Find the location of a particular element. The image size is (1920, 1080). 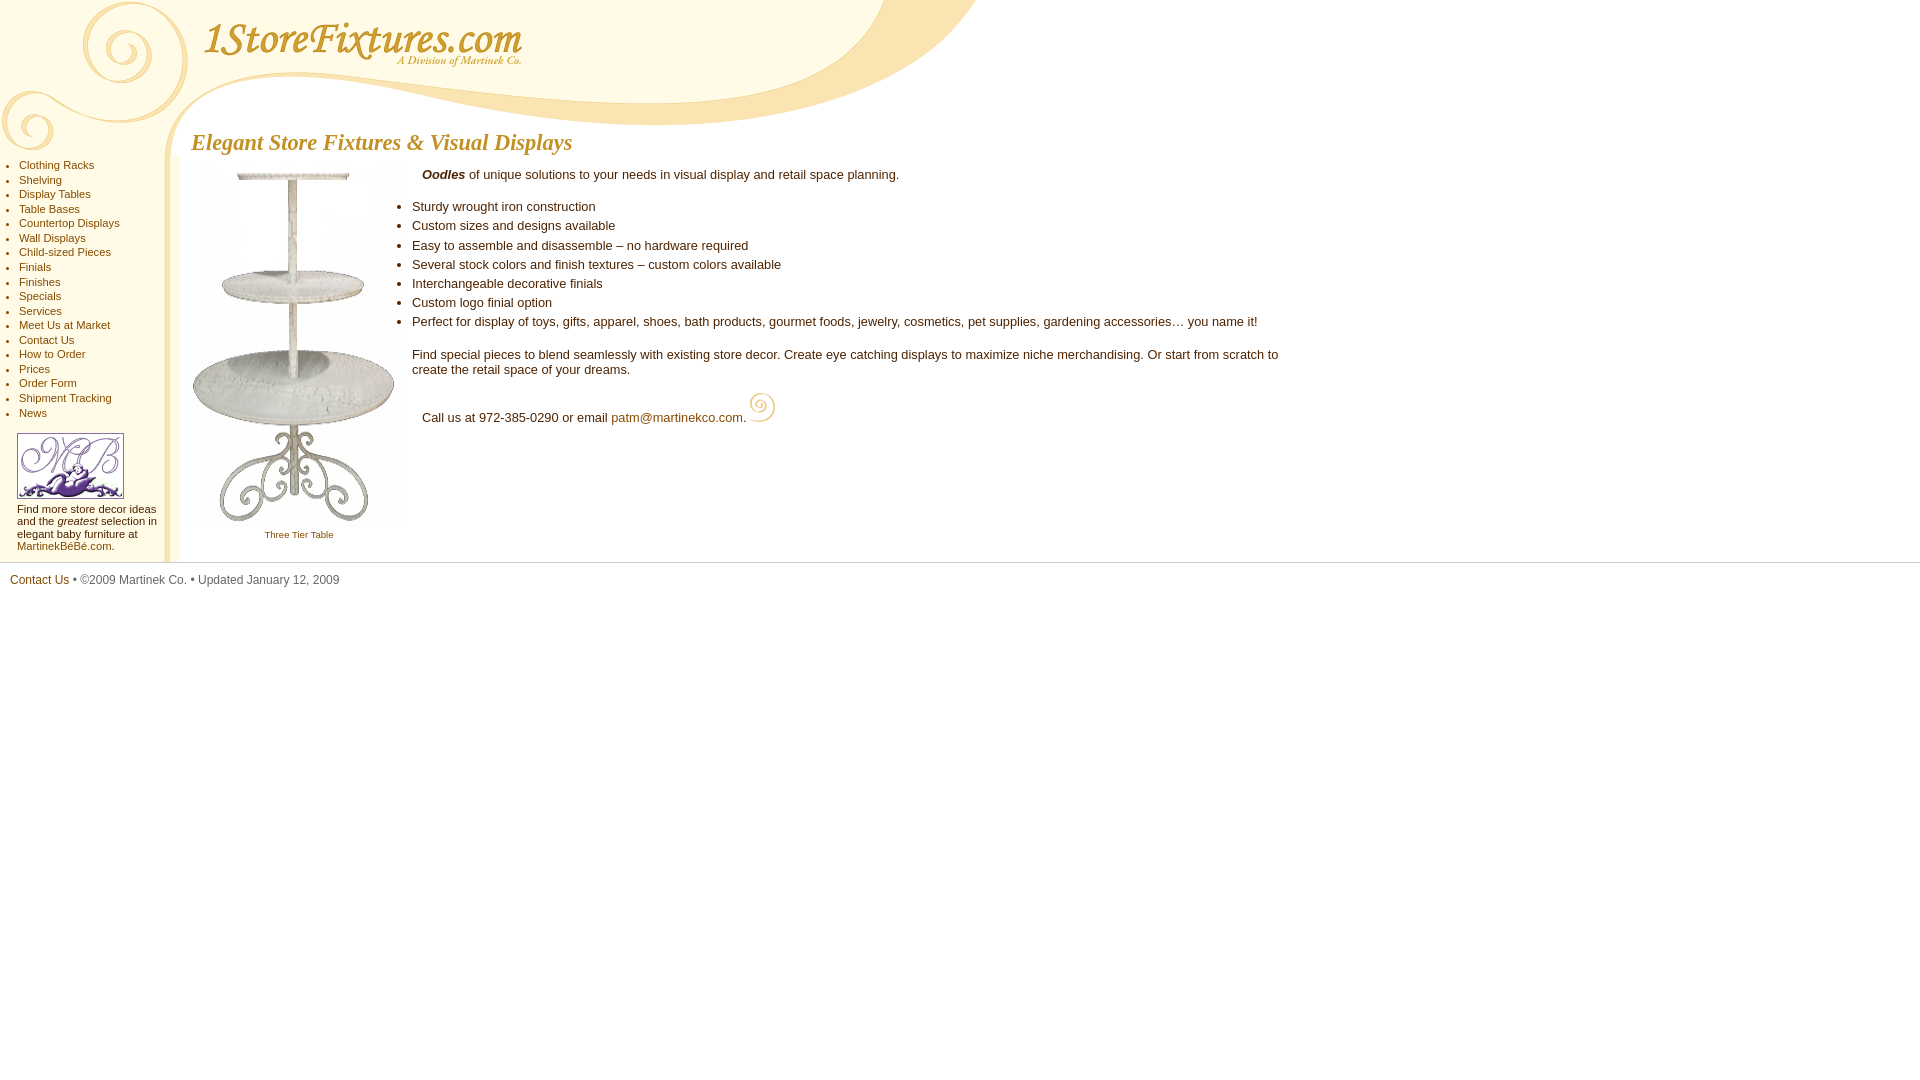

Three Tier Table is located at coordinates (298, 534).